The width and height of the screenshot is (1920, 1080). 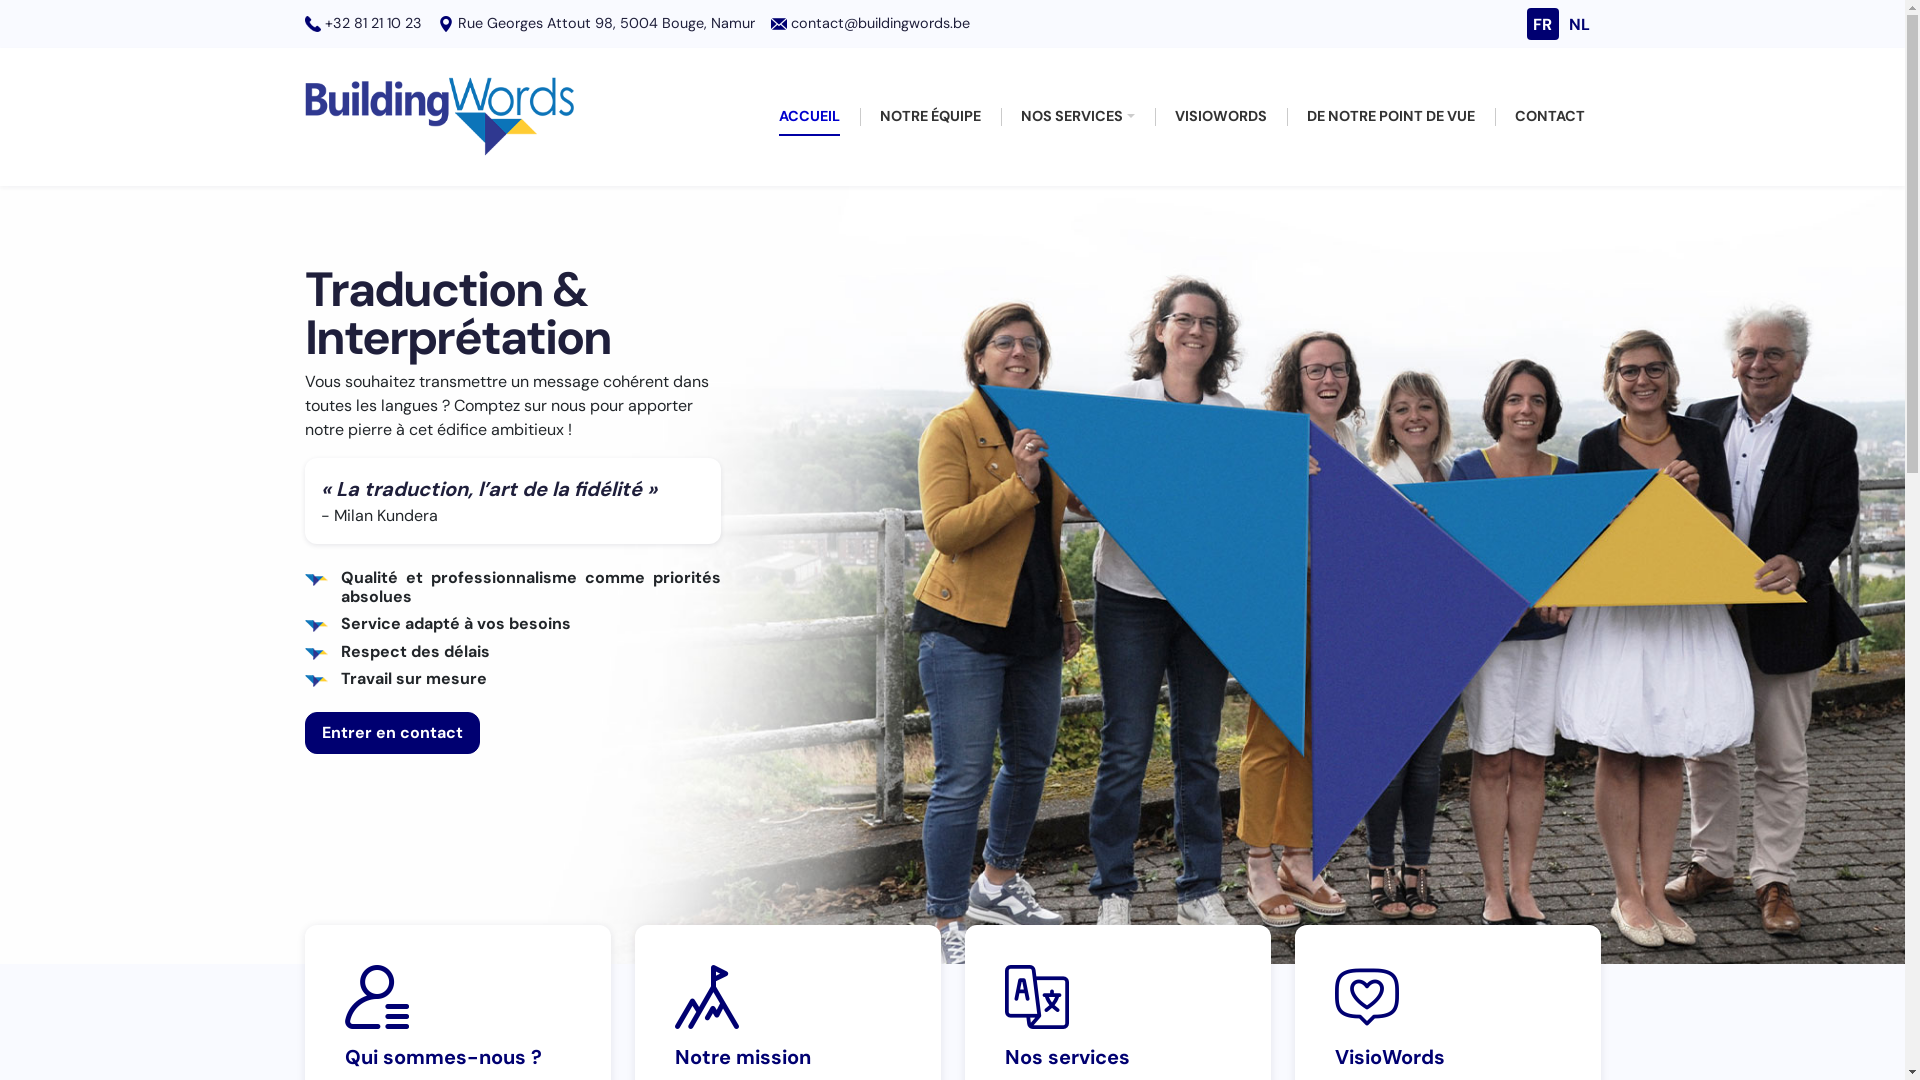 I want to click on VISIOWORDS, so click(x=1220, y=117).